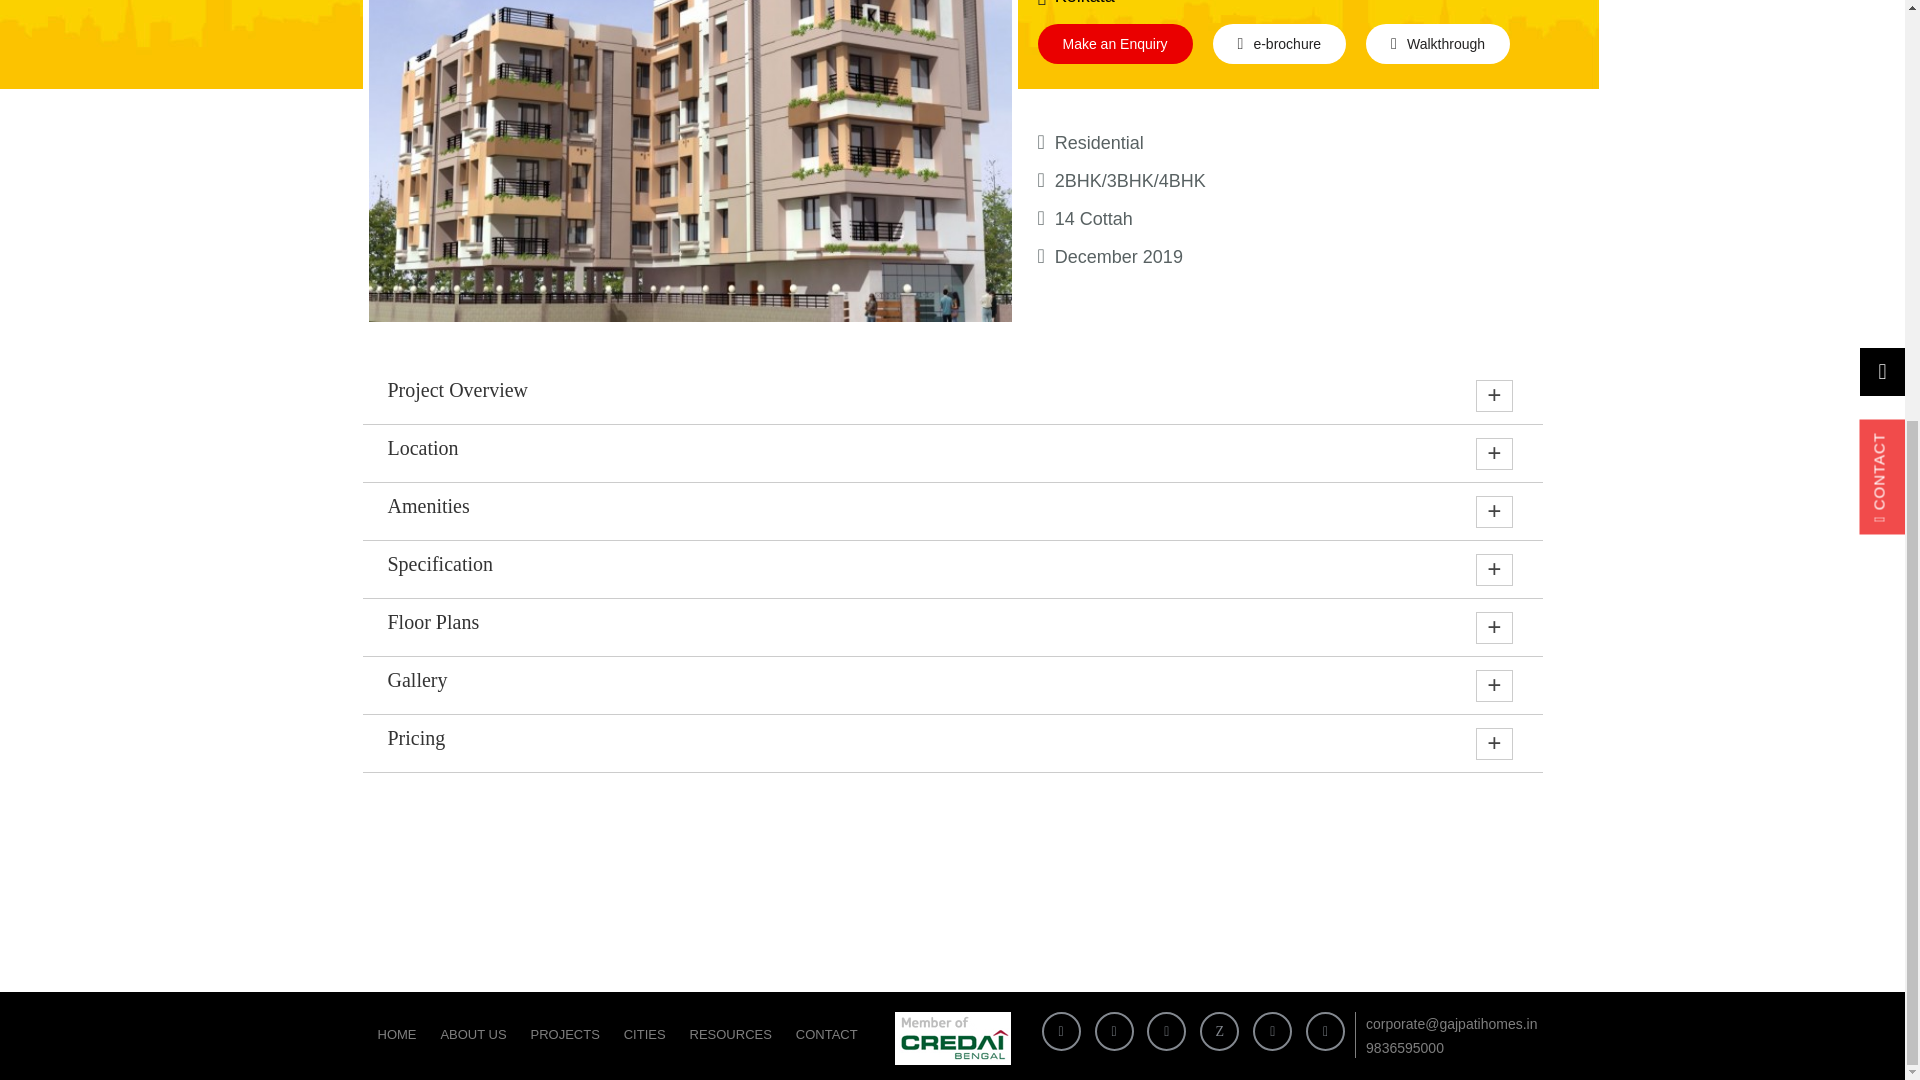  Describe the element at coordinates (1280, 43) in the screenshot. I see `e-brochure` at that location.